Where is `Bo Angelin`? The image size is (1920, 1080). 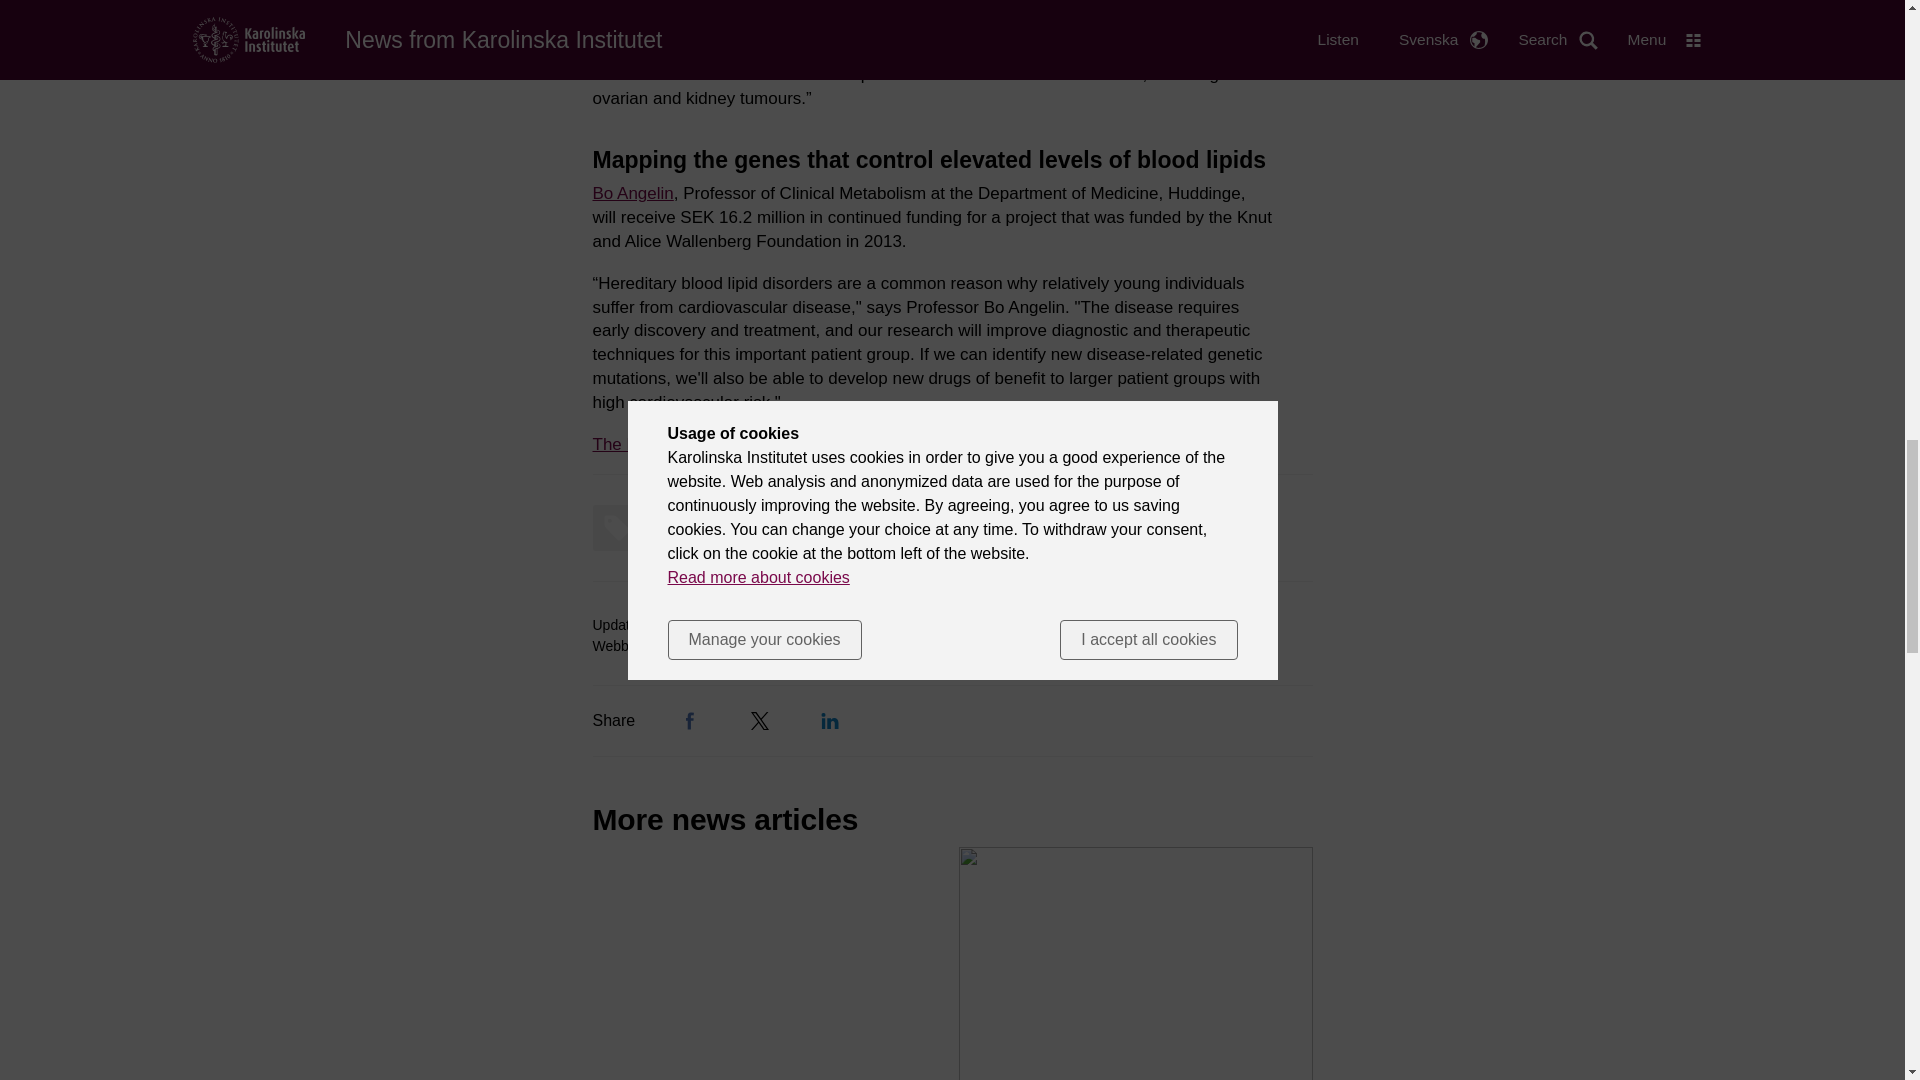 Bo Angelin is located at coordinates (632, 193).